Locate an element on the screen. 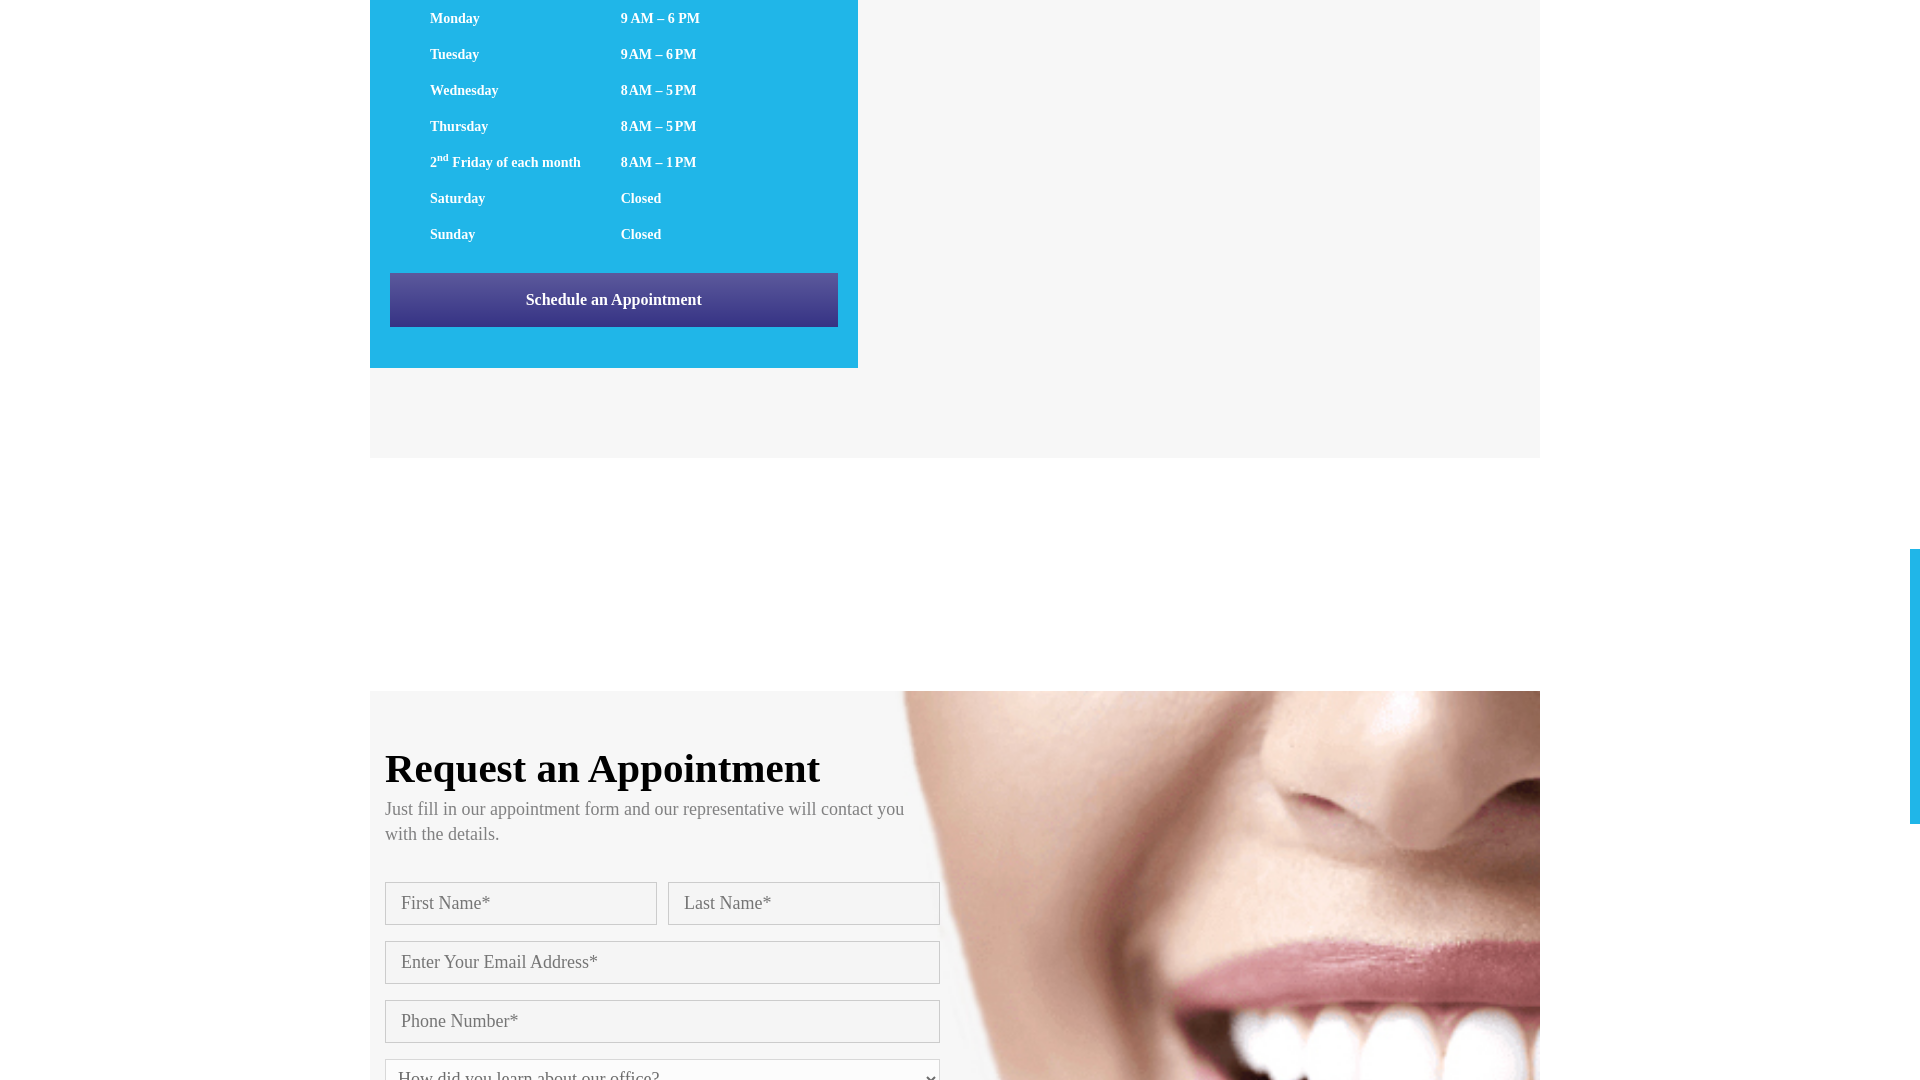 The width and height of the screenshot is (1920, 1080). Pacific is located at coordinates (1394, 591).